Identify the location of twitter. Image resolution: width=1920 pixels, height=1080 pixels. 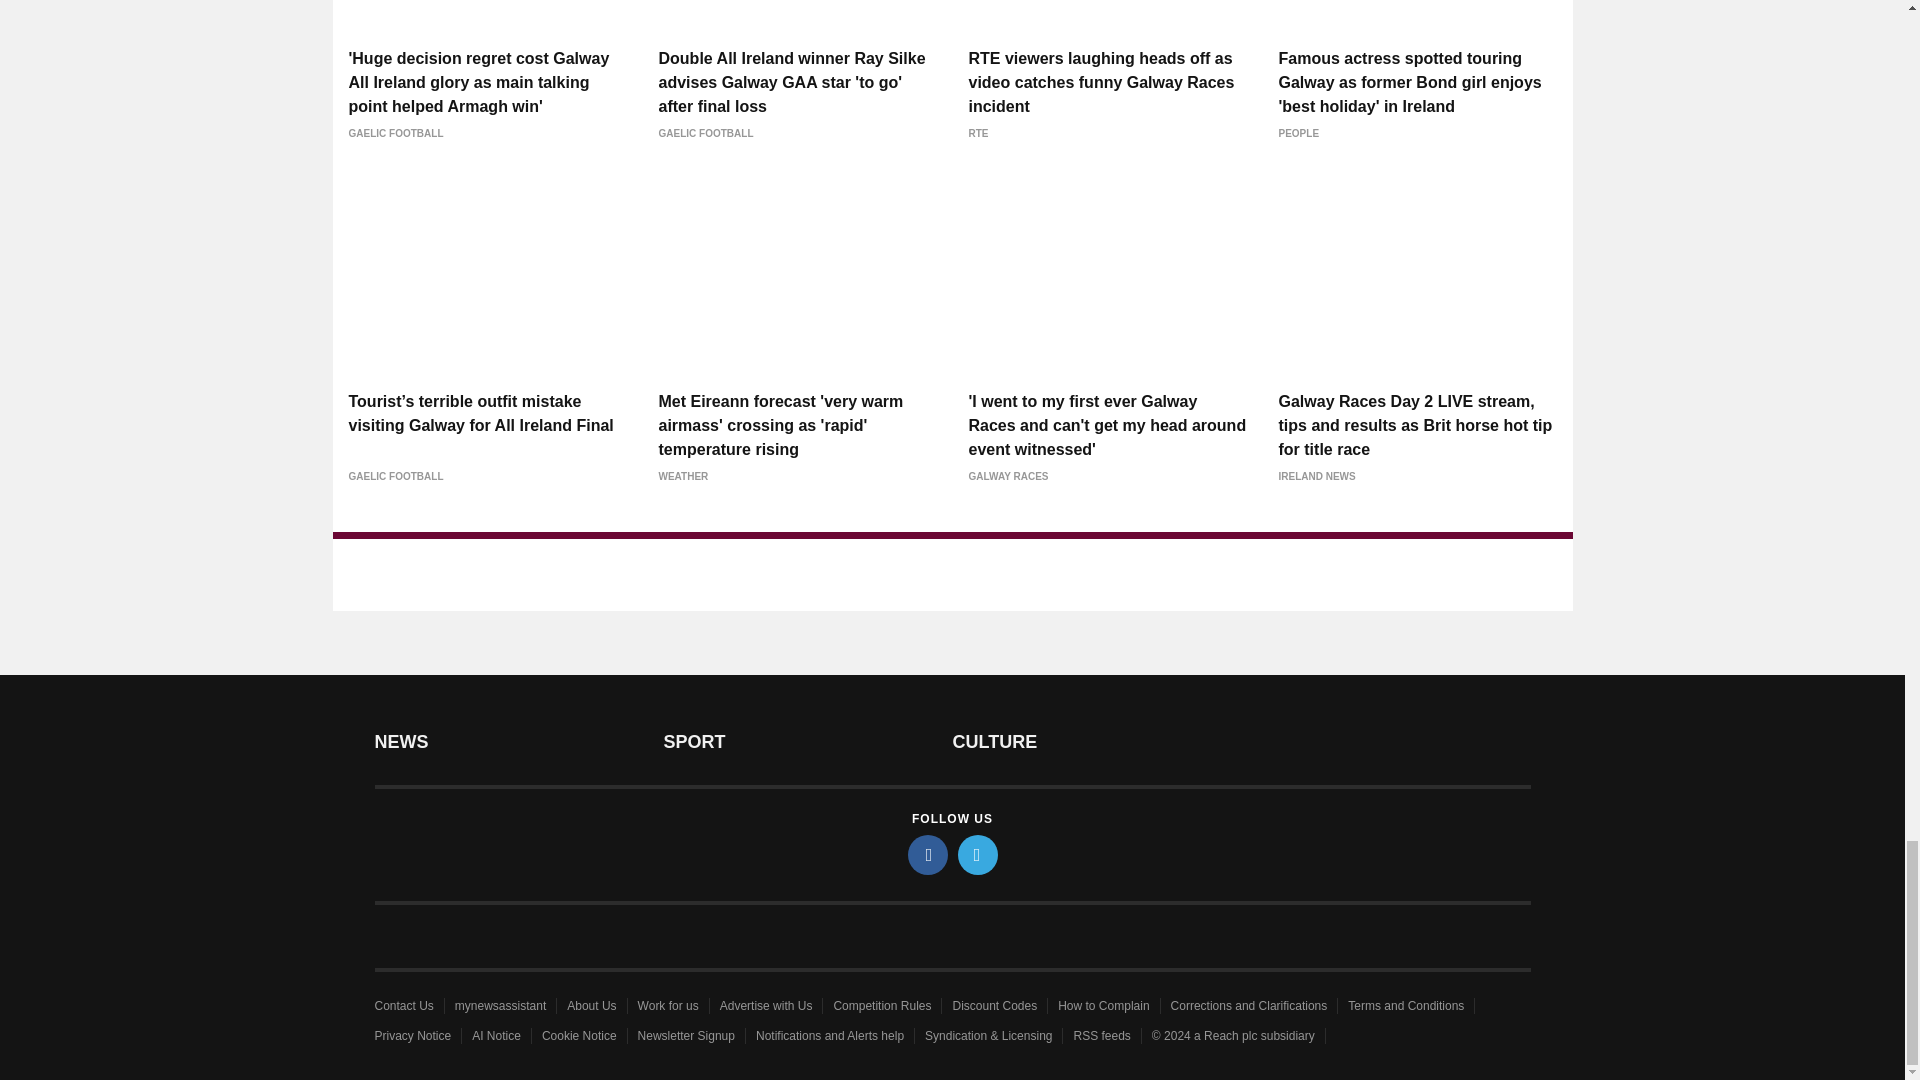
(978, 854).